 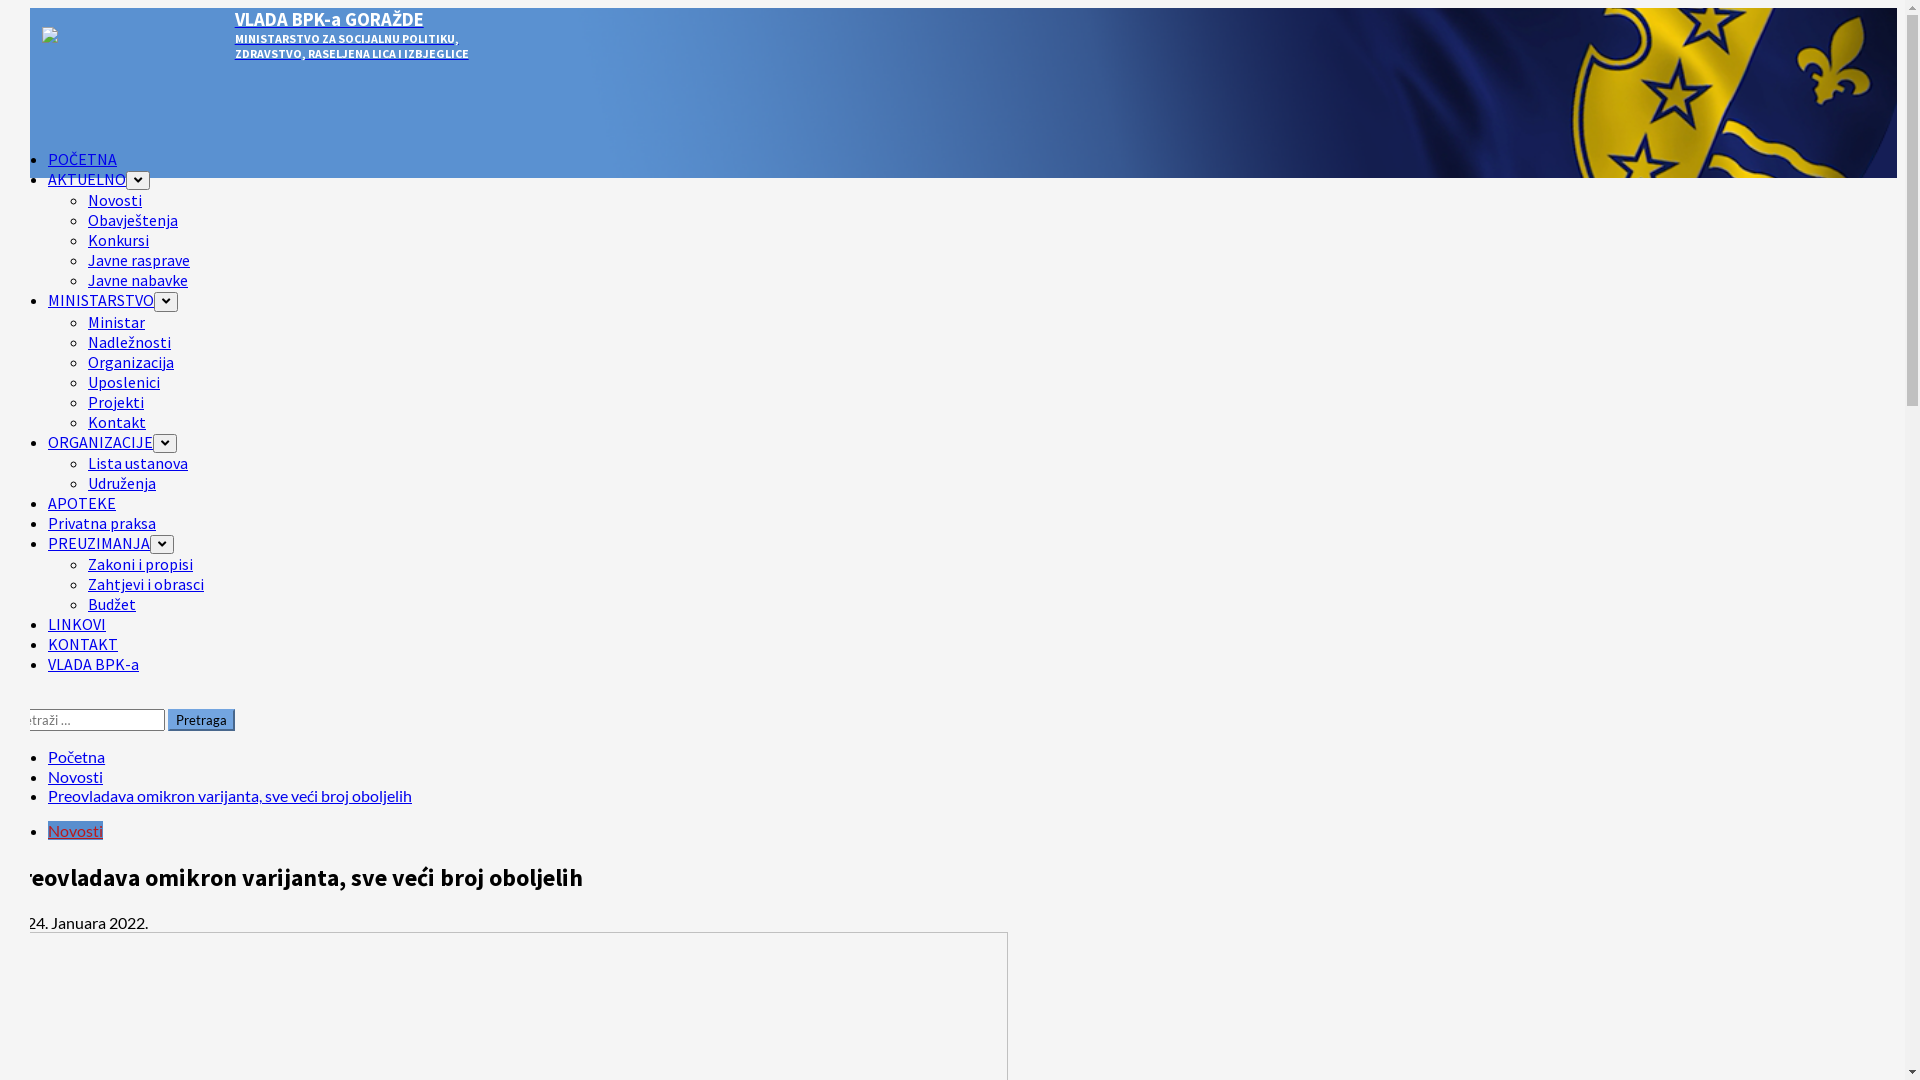 What do you see at coordinates (139, 260) in the screenshot?
I see `Javne rasprave` at bounding box center [139, 260].